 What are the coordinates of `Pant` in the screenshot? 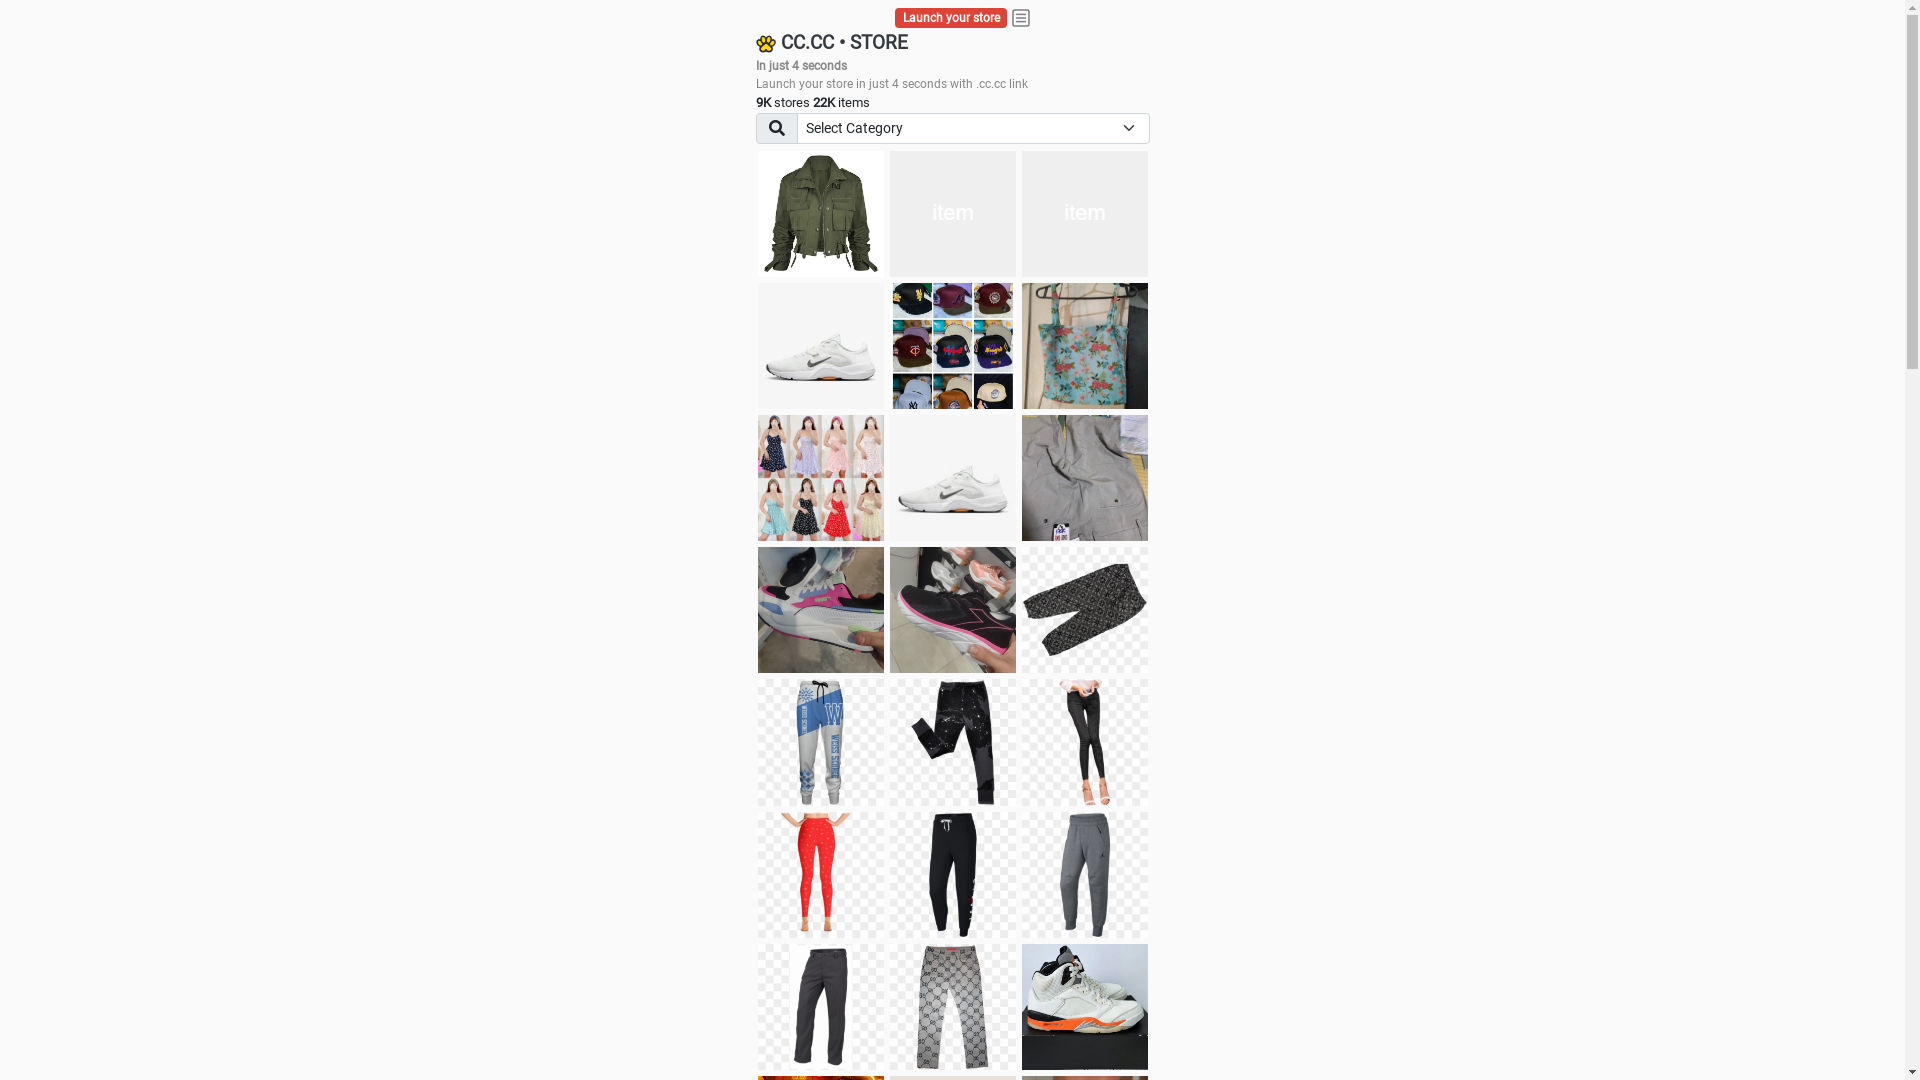 It's located at (953, 1007).